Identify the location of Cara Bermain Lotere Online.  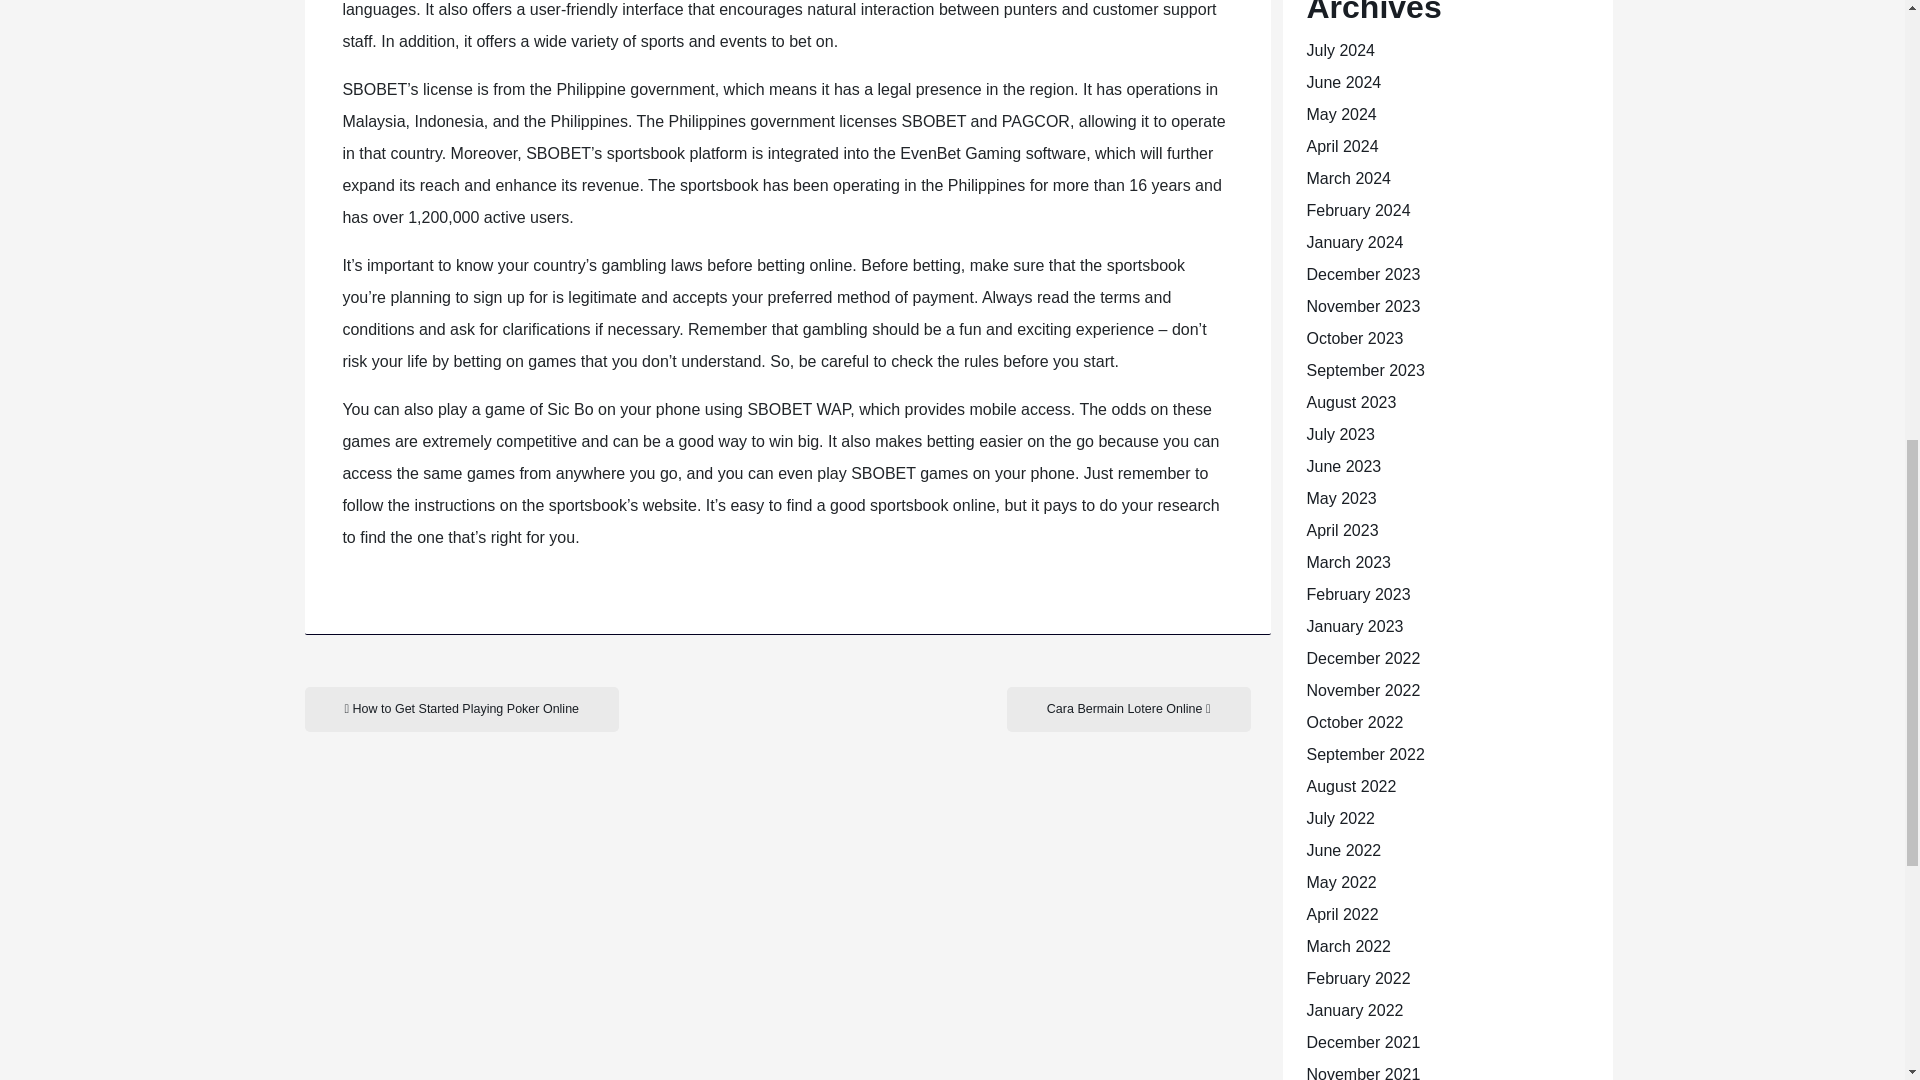
(1128, 709).